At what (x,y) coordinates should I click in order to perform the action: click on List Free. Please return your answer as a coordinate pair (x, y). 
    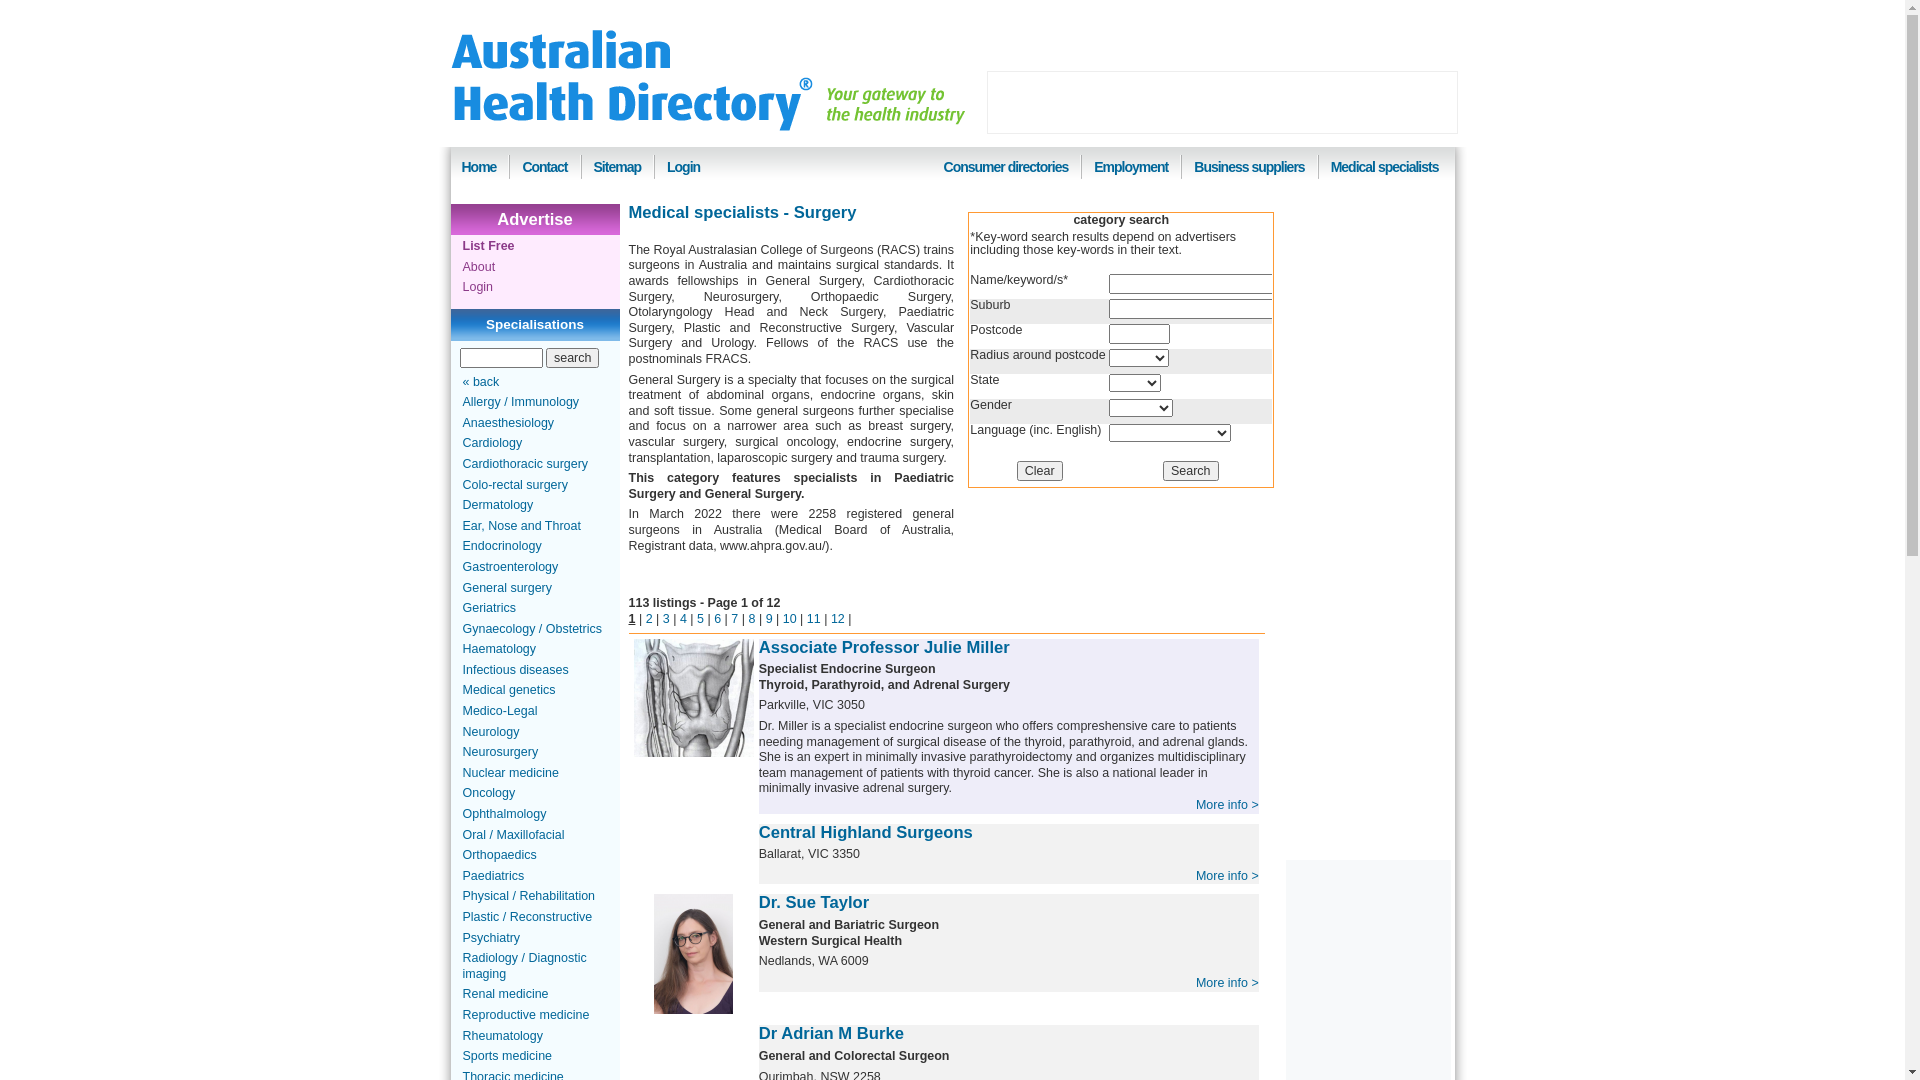
    Looking at the image, I should click on (488, 246).